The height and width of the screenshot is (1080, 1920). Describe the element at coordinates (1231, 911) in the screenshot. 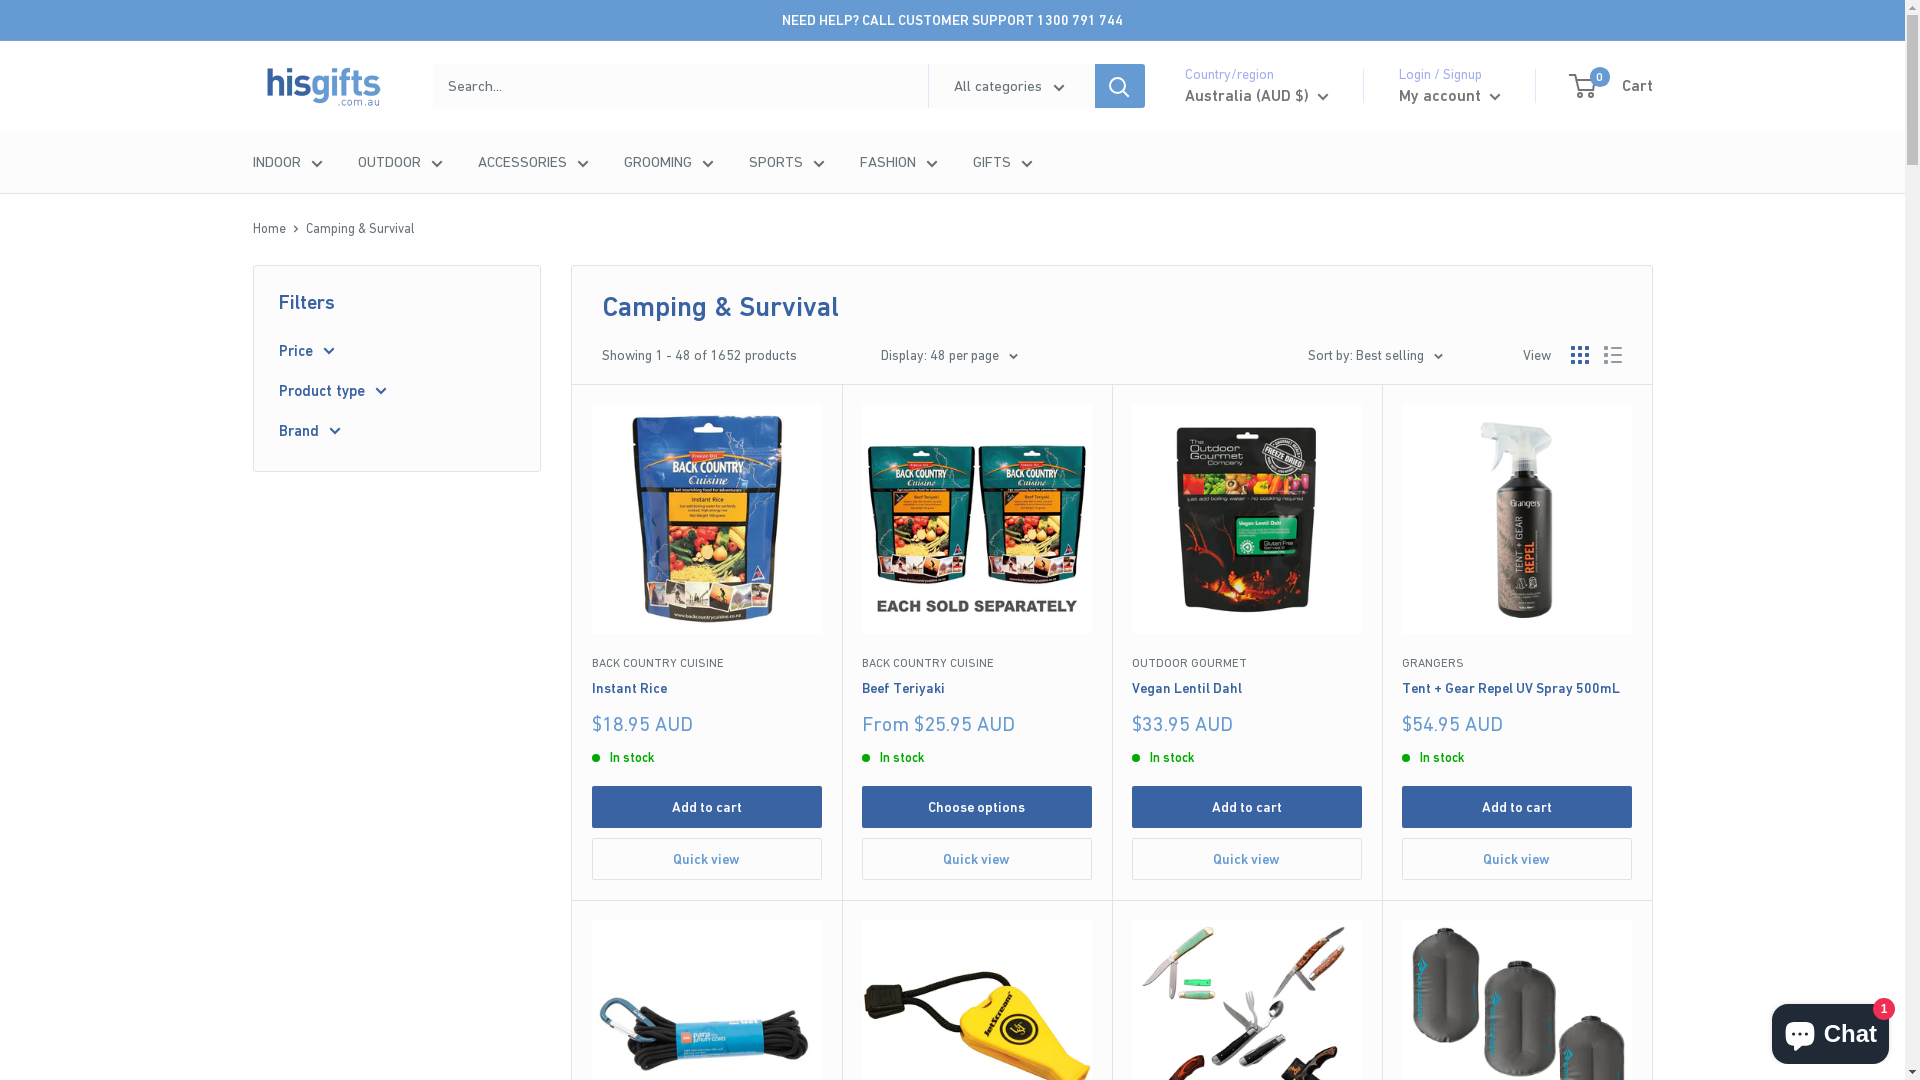

I see `LV` at that location.